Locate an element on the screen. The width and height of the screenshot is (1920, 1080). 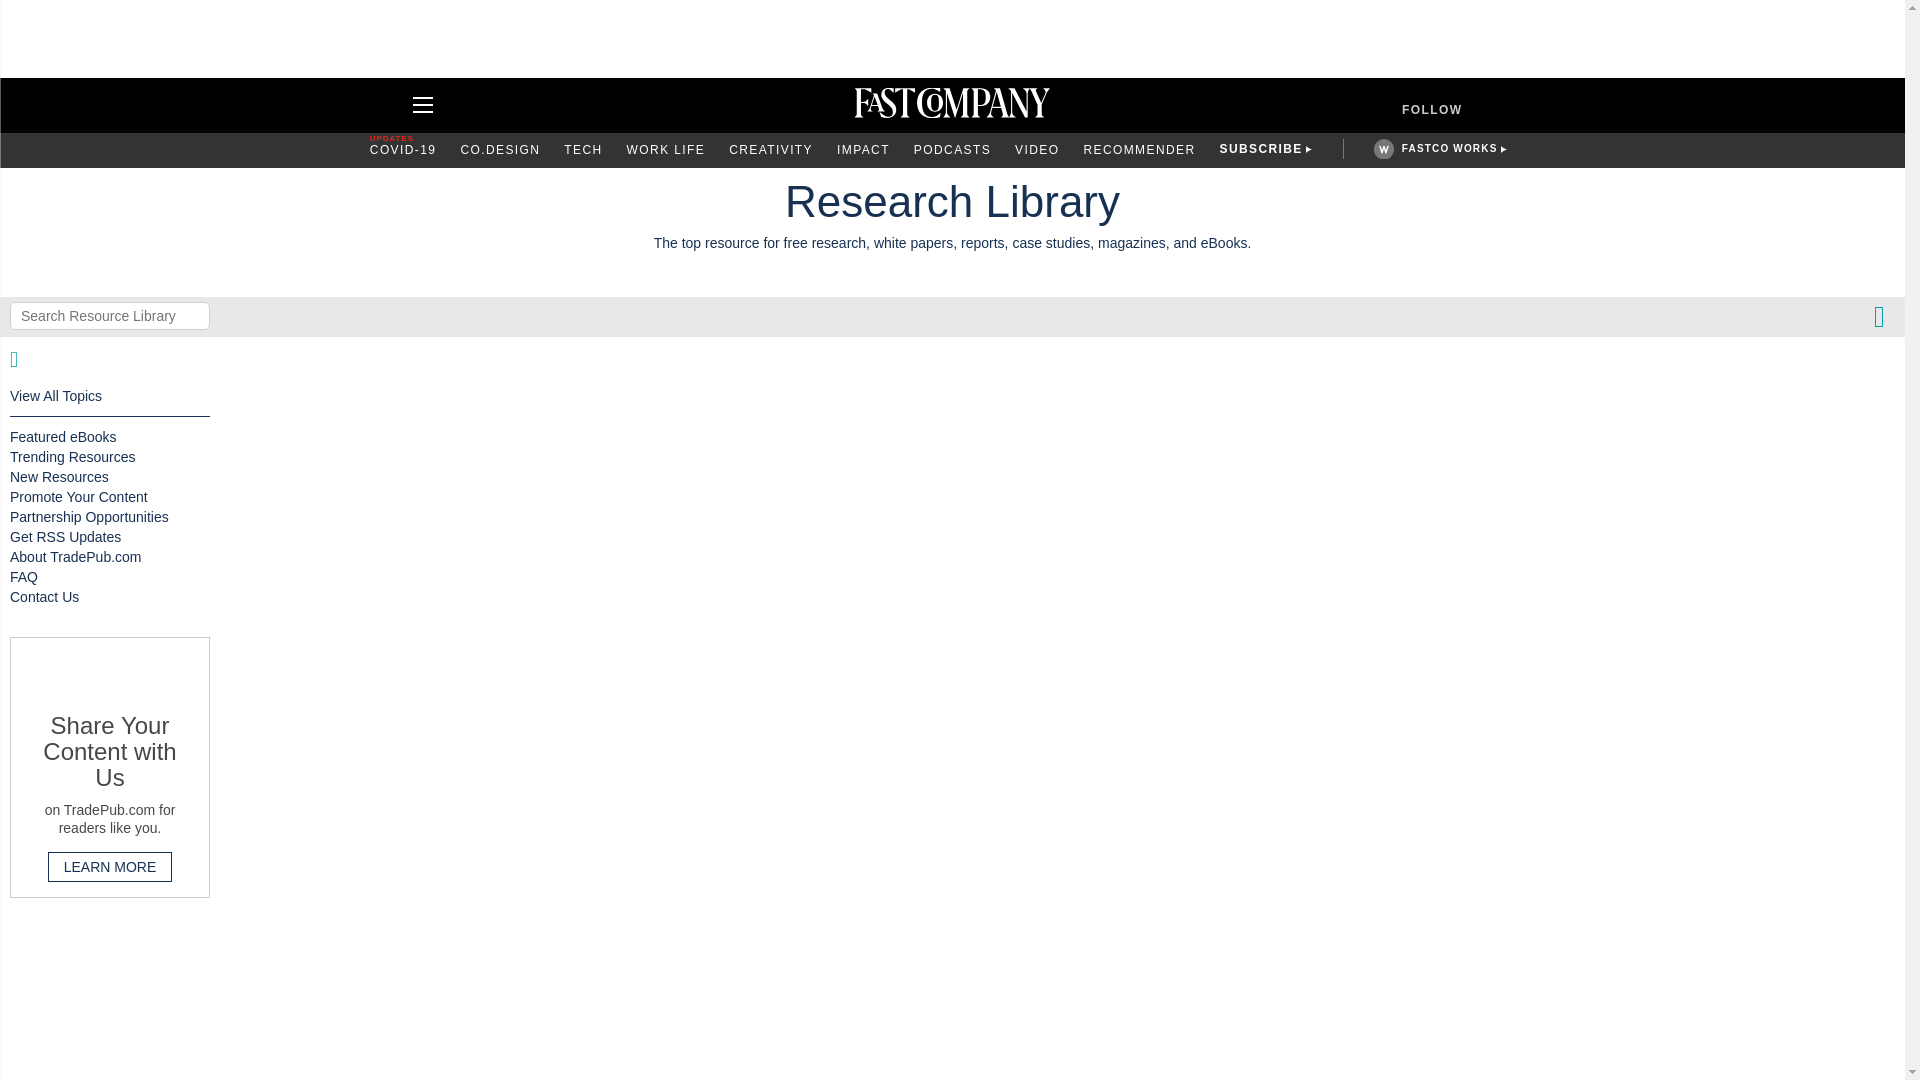
TECH is located at coordinates (583, 150).